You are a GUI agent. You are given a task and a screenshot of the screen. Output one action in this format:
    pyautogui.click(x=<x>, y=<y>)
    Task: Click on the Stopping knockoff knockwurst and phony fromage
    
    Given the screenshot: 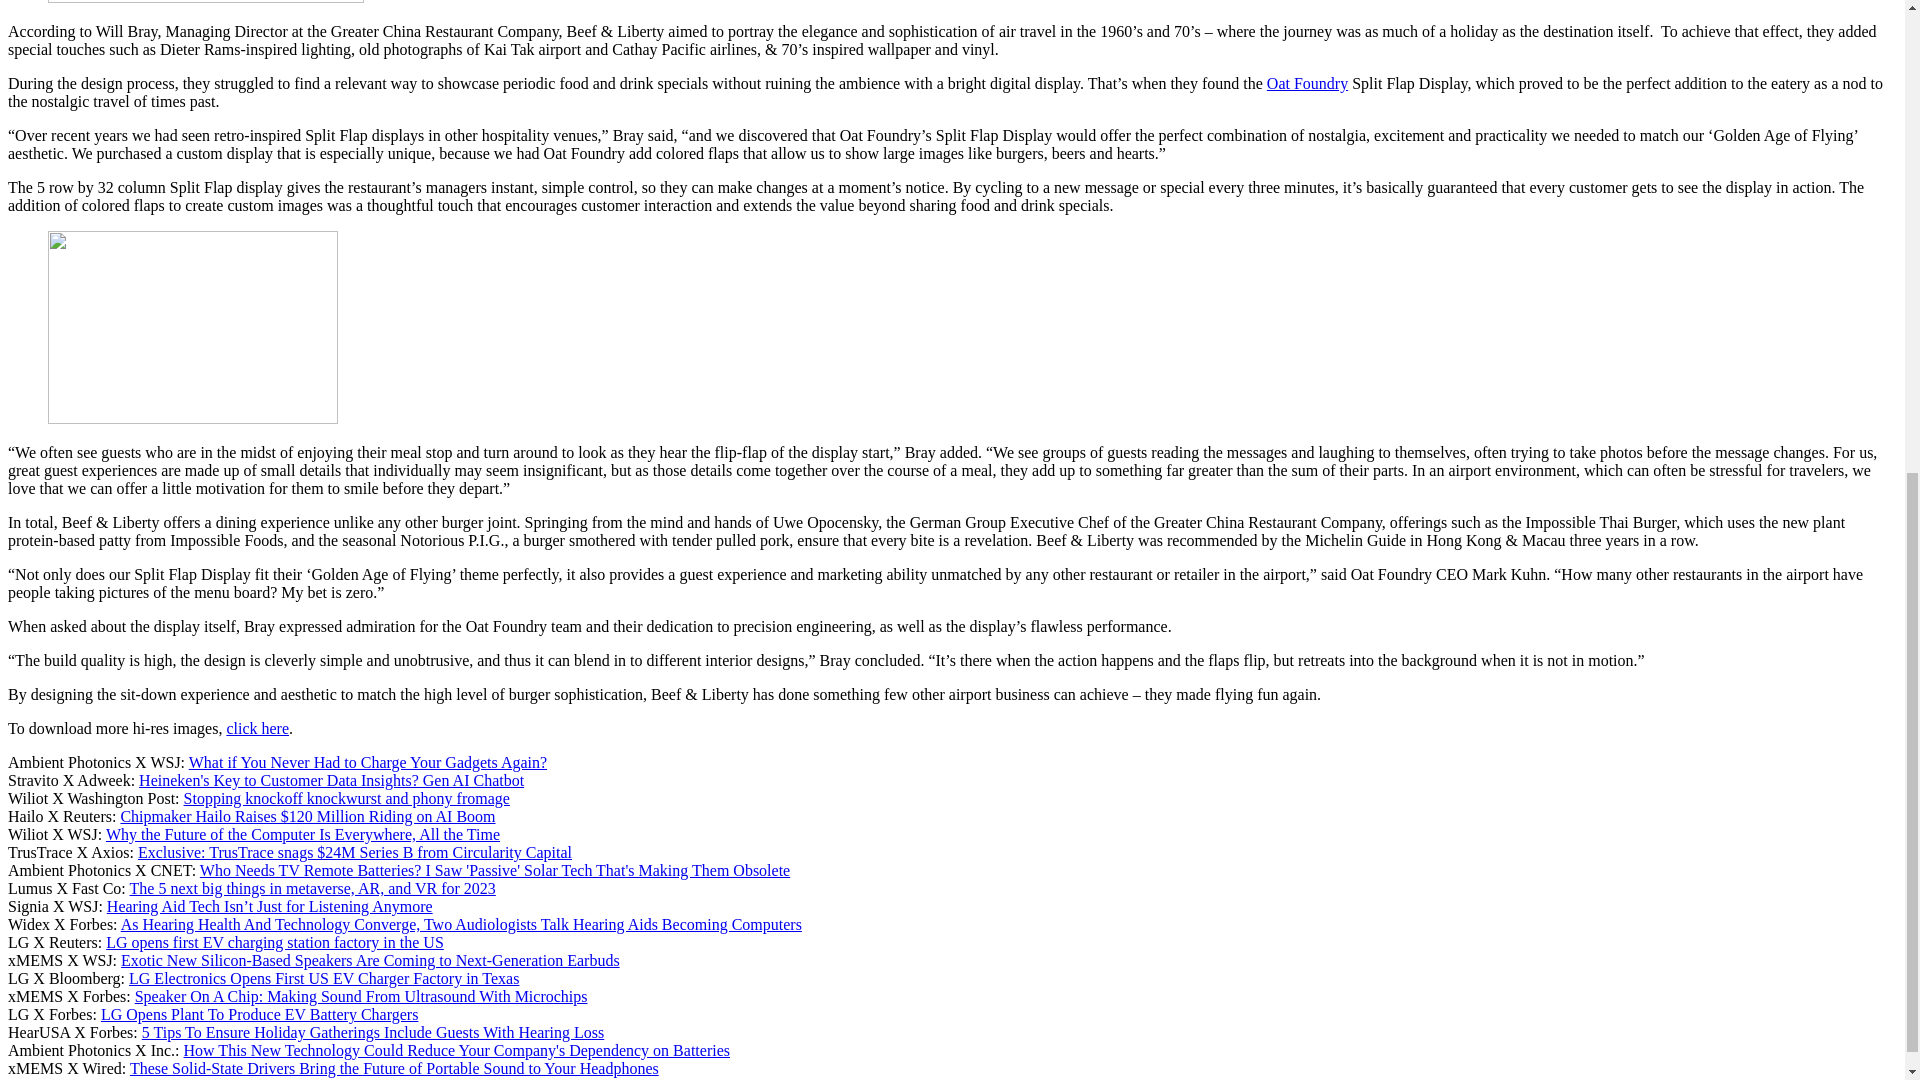 What is the action you would take?
    pyautogui.click(x=347, y=798)
    